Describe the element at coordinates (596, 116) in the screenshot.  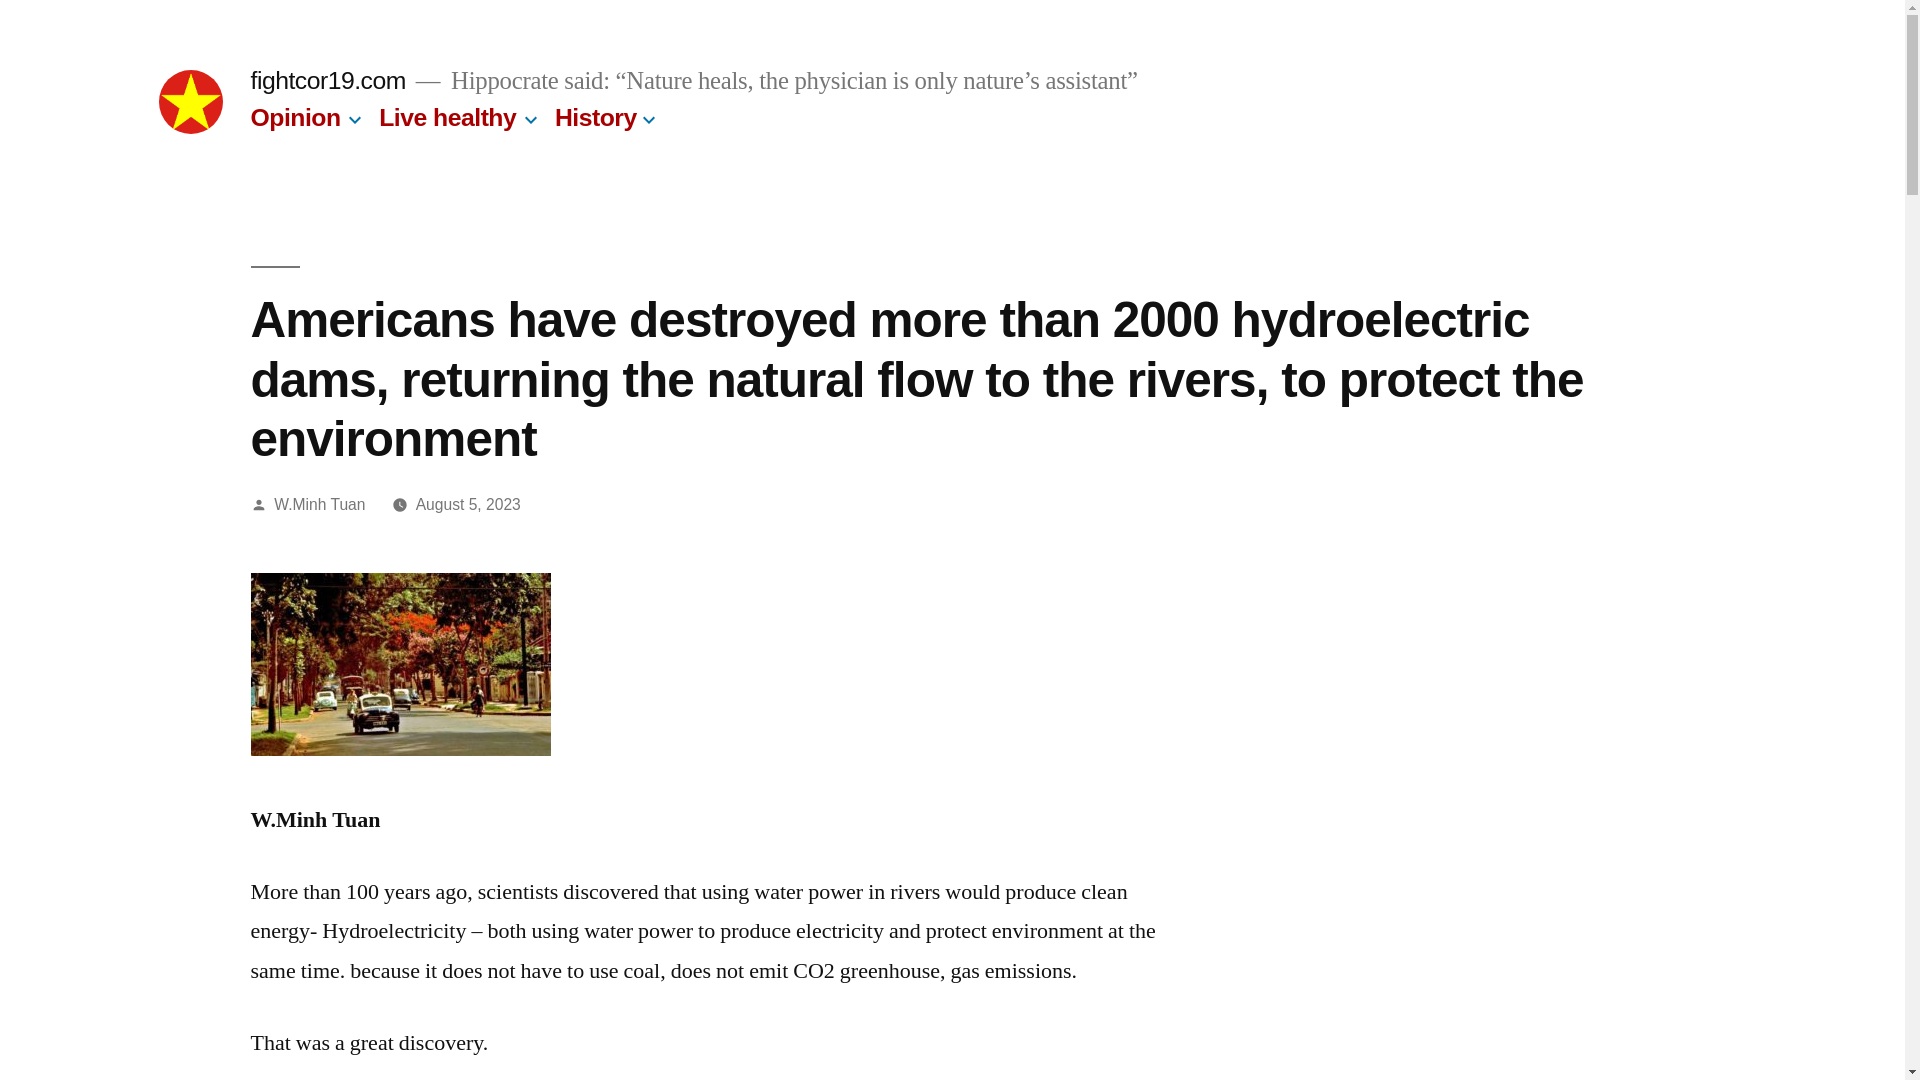
I see `History` at that location.